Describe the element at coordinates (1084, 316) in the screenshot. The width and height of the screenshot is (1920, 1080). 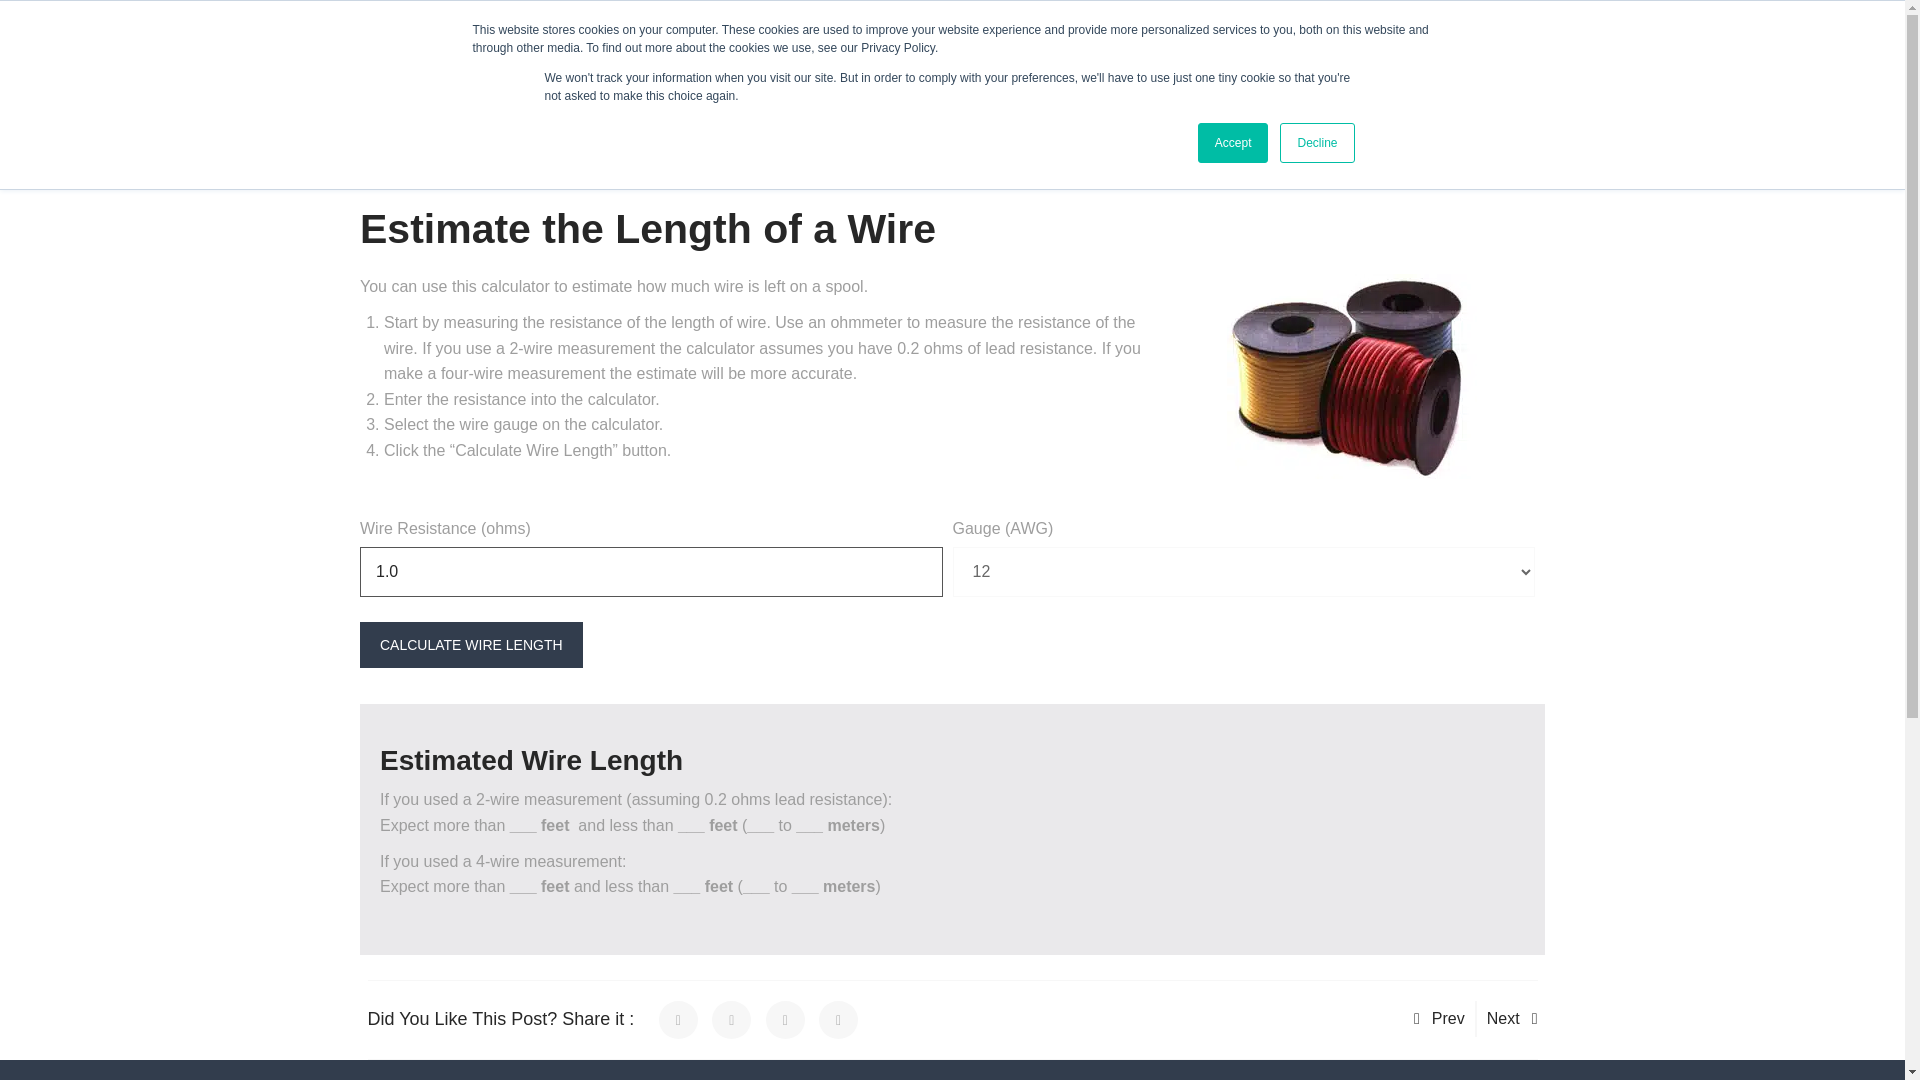
I see `Calibration` at that location.